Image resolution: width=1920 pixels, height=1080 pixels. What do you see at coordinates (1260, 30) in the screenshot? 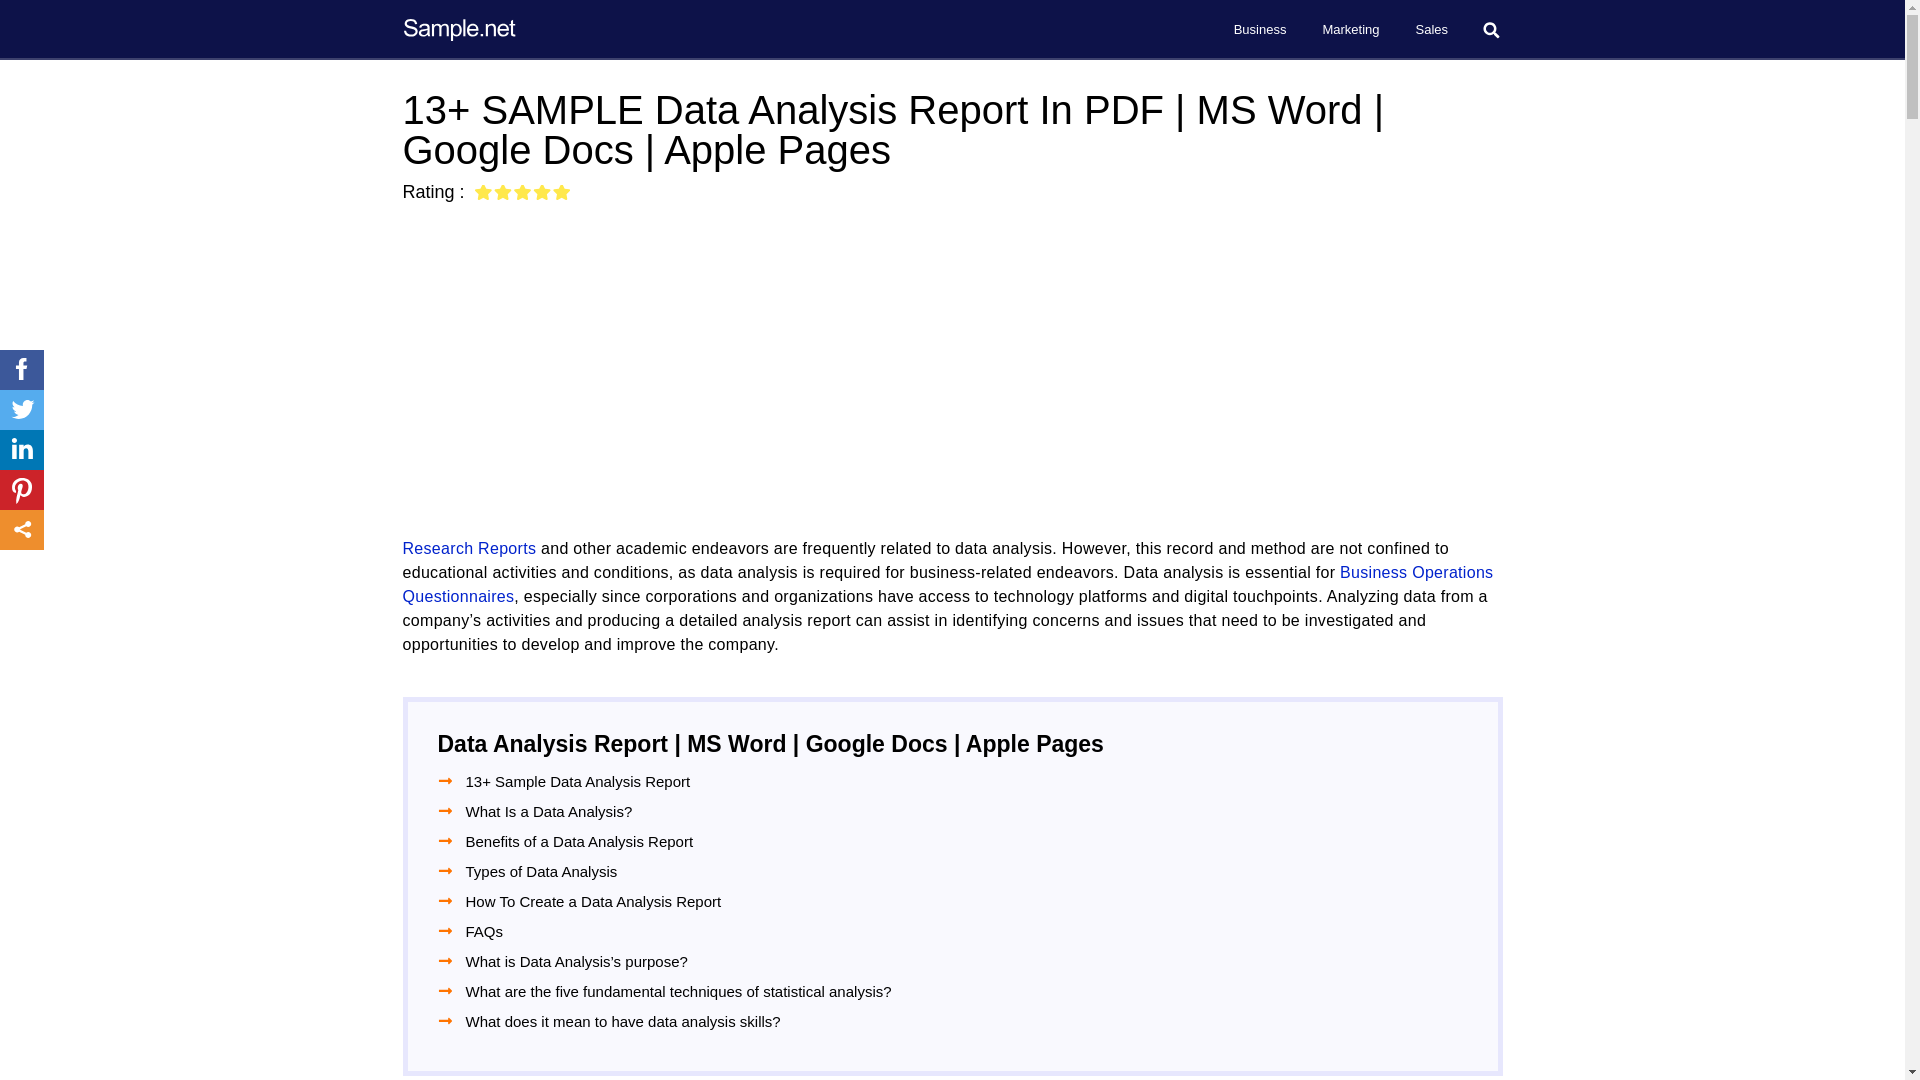
I see `Business` at bounding box center [1260, 30].